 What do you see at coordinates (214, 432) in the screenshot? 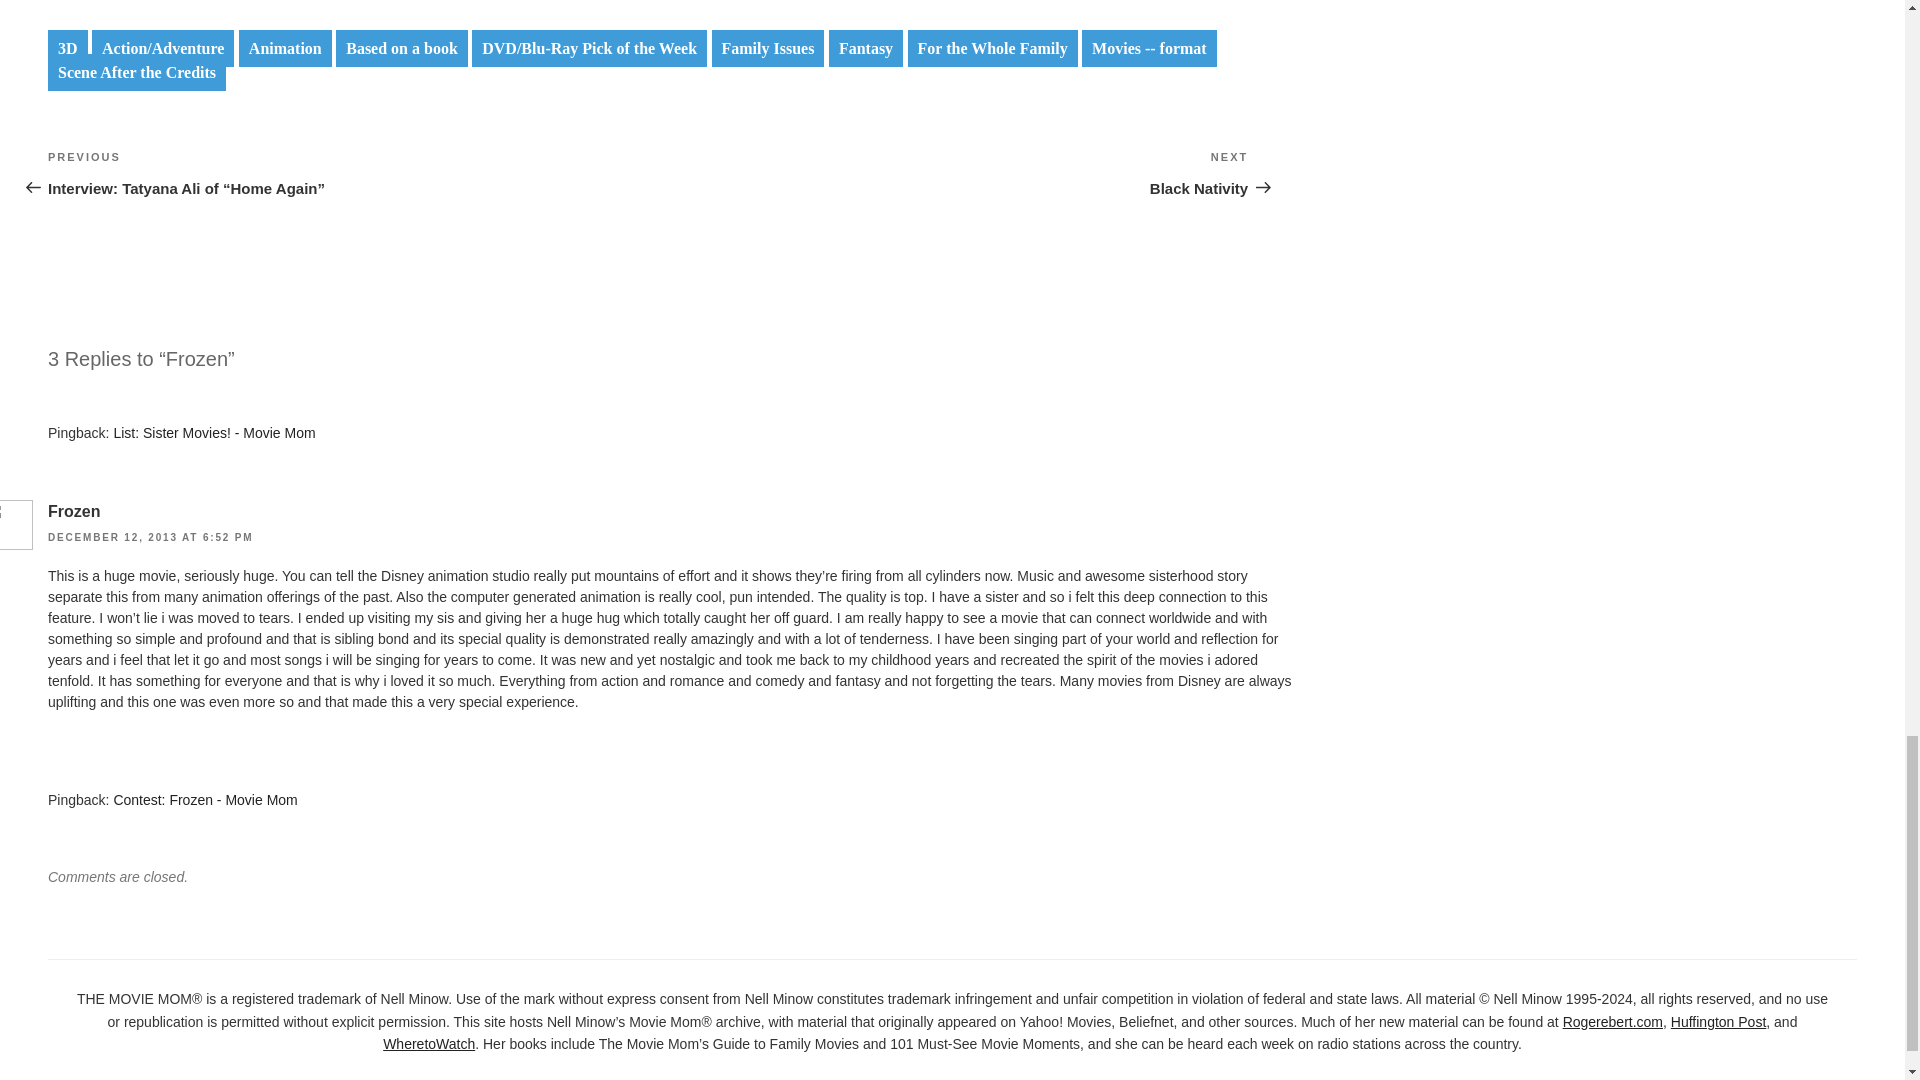
I see `List: Sister Movies! - Movie Mom` at bounding box center [214, 432].